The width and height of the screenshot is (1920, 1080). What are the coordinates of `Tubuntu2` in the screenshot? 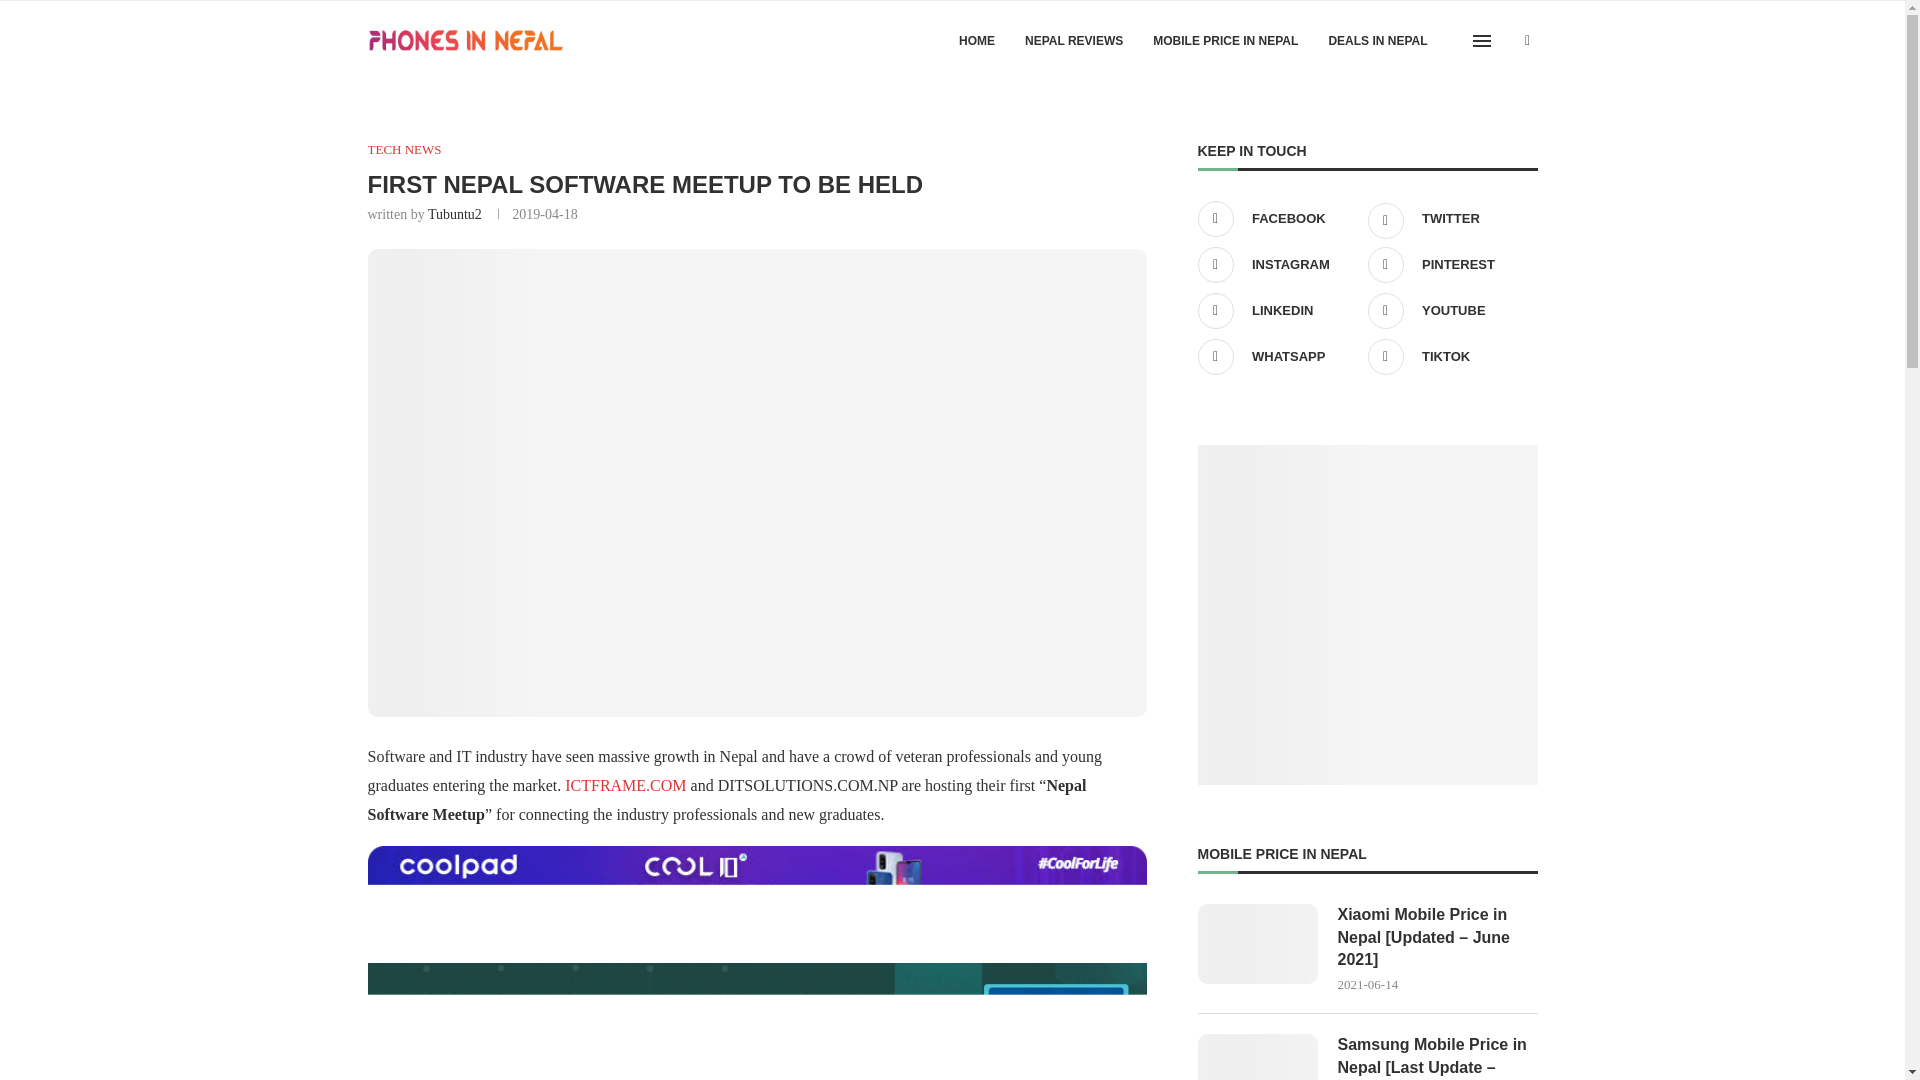 It's located at (454, 214).